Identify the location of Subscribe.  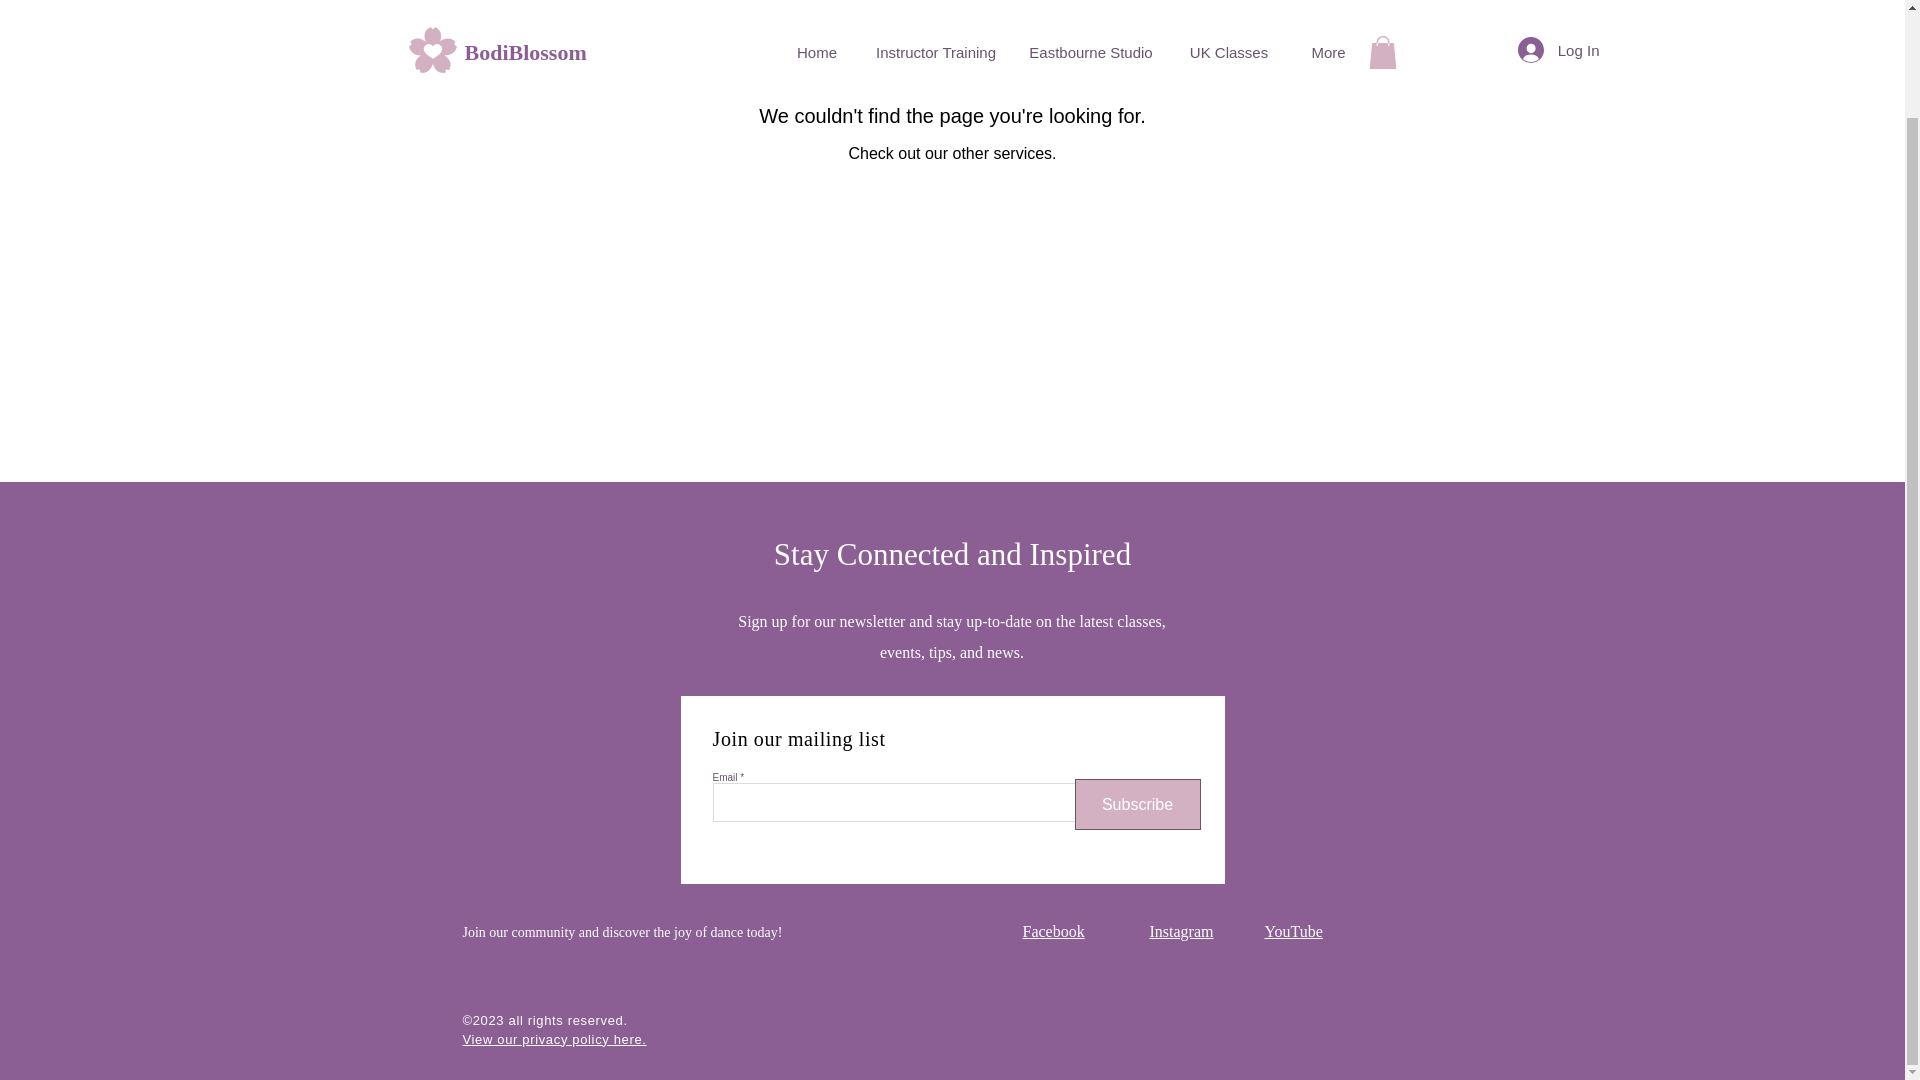
(1136, 804).